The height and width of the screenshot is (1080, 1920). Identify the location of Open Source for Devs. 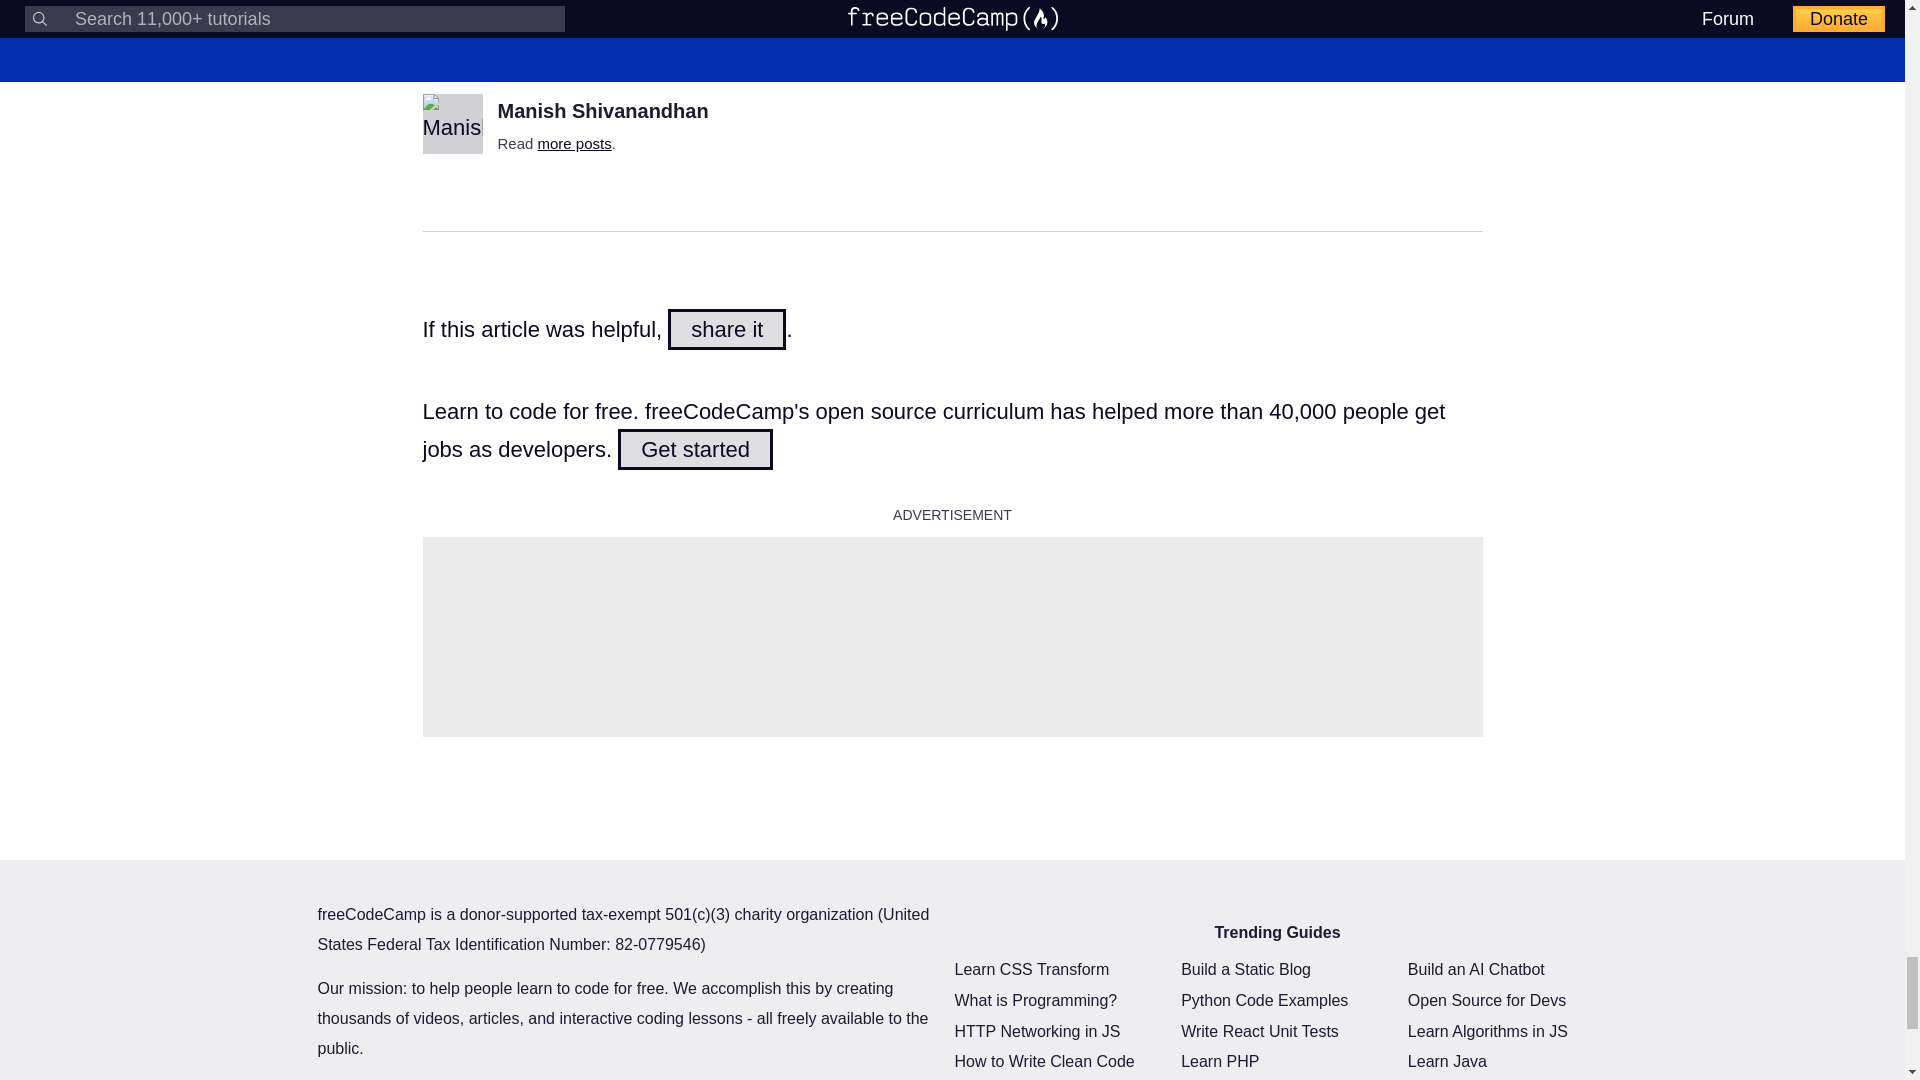
(1486, 1000).